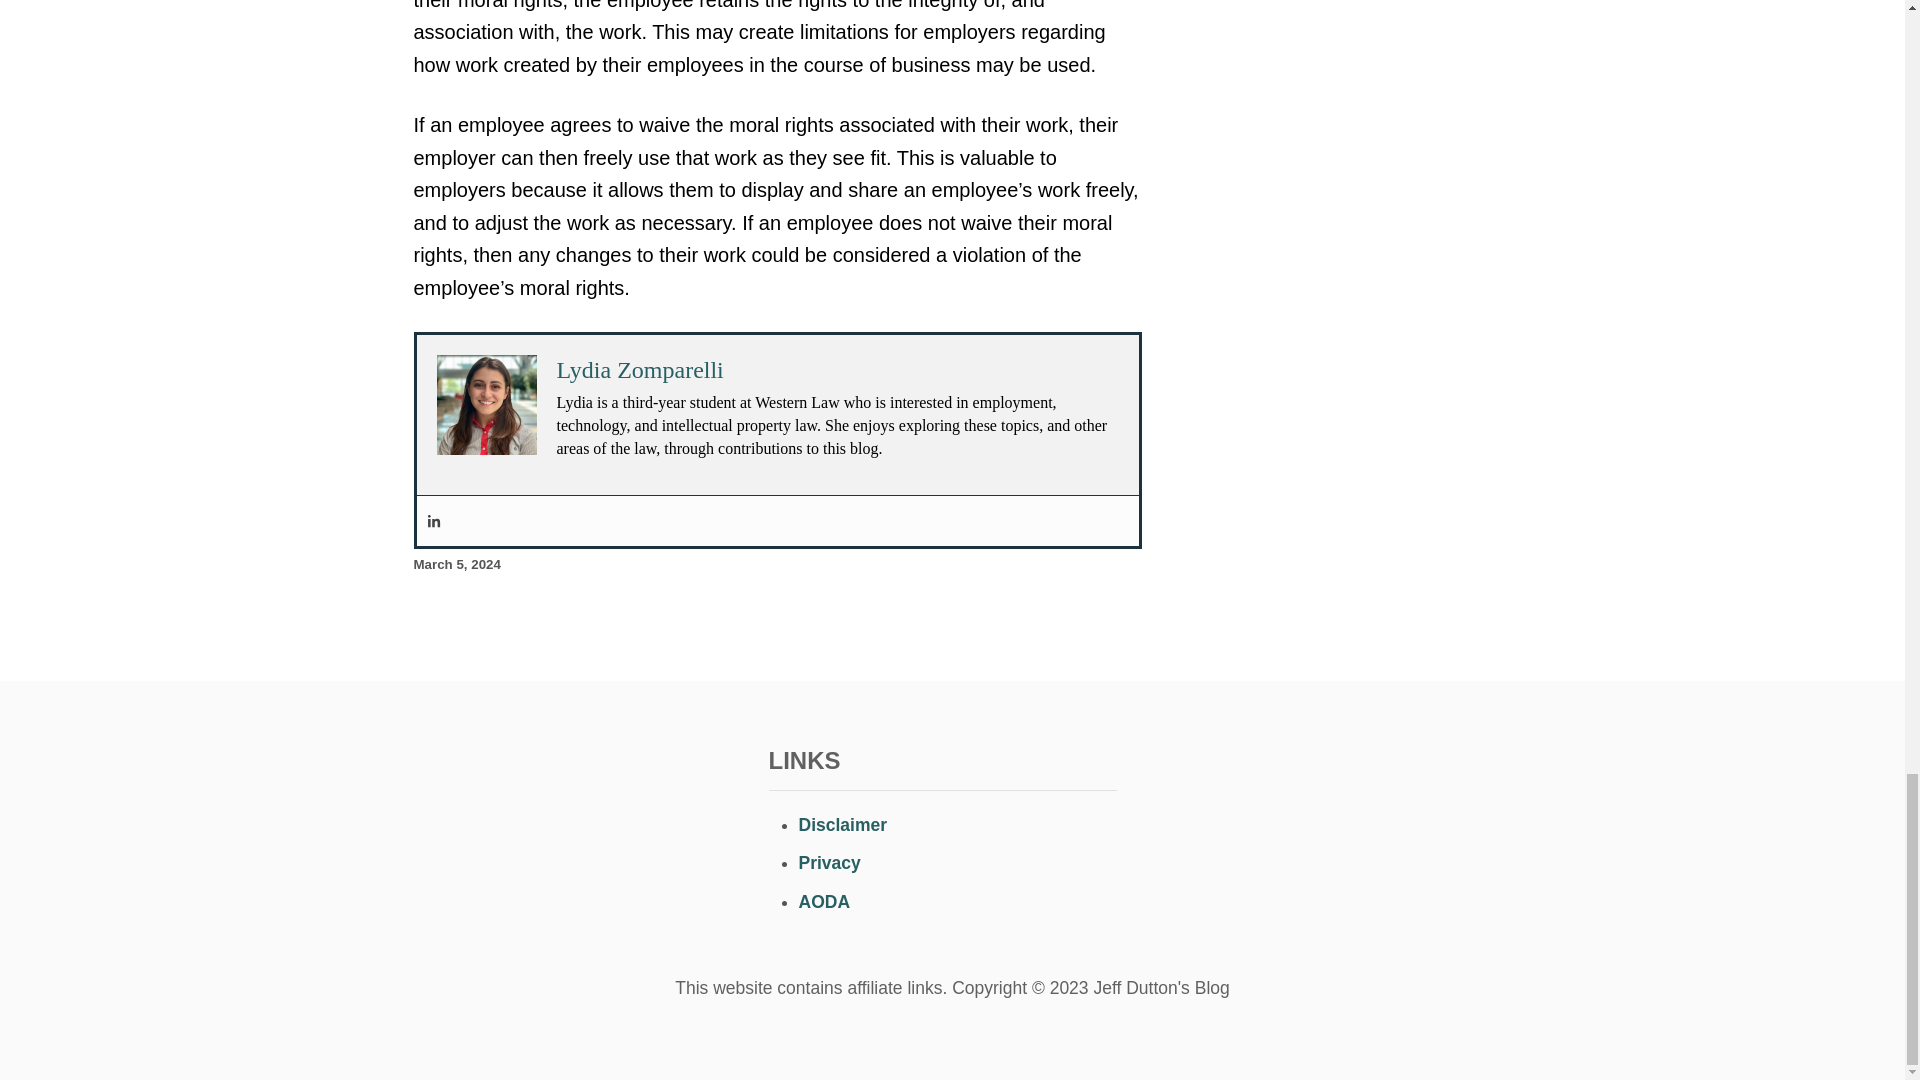 This screenshot has height=1080, width=1920. I want to click on AODA, so click(824, 902).